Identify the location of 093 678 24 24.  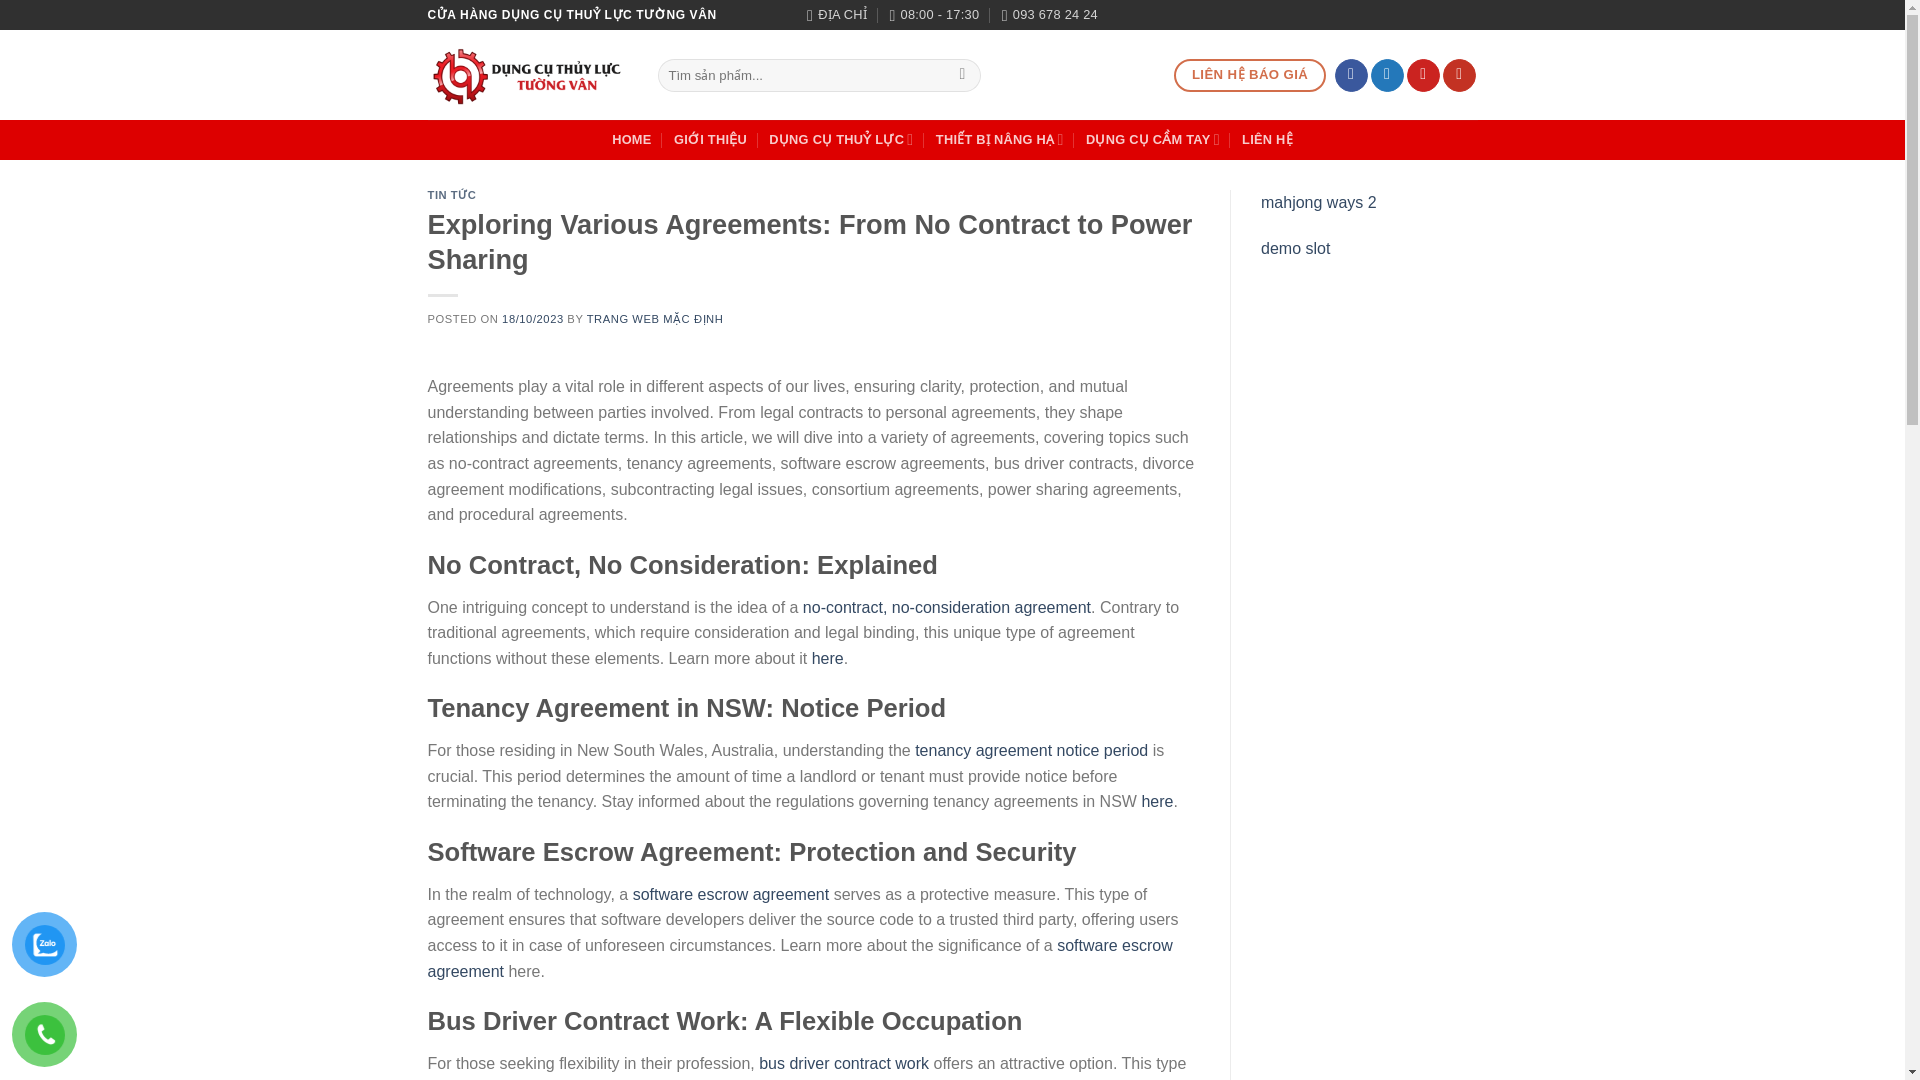
(1050, 15).